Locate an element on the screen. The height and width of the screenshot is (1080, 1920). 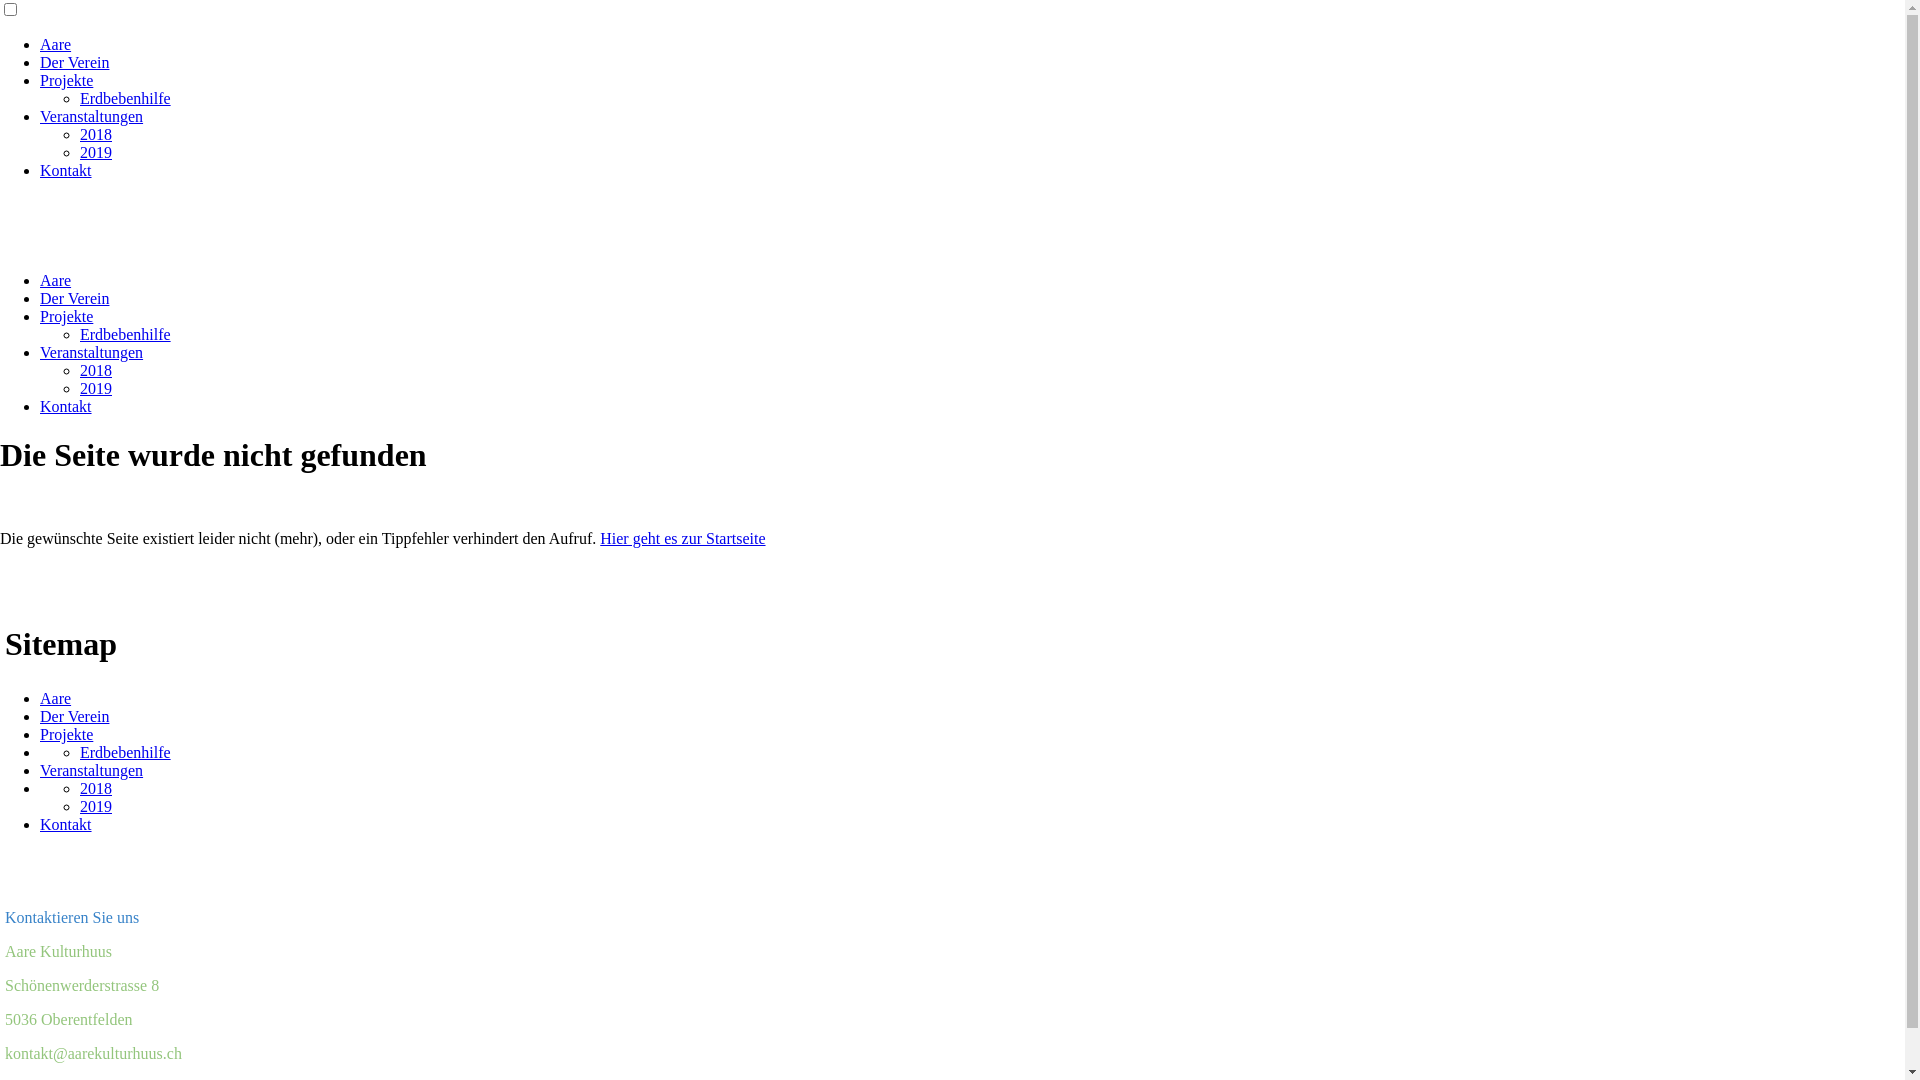
Aare is located at coordinates (56, 44).